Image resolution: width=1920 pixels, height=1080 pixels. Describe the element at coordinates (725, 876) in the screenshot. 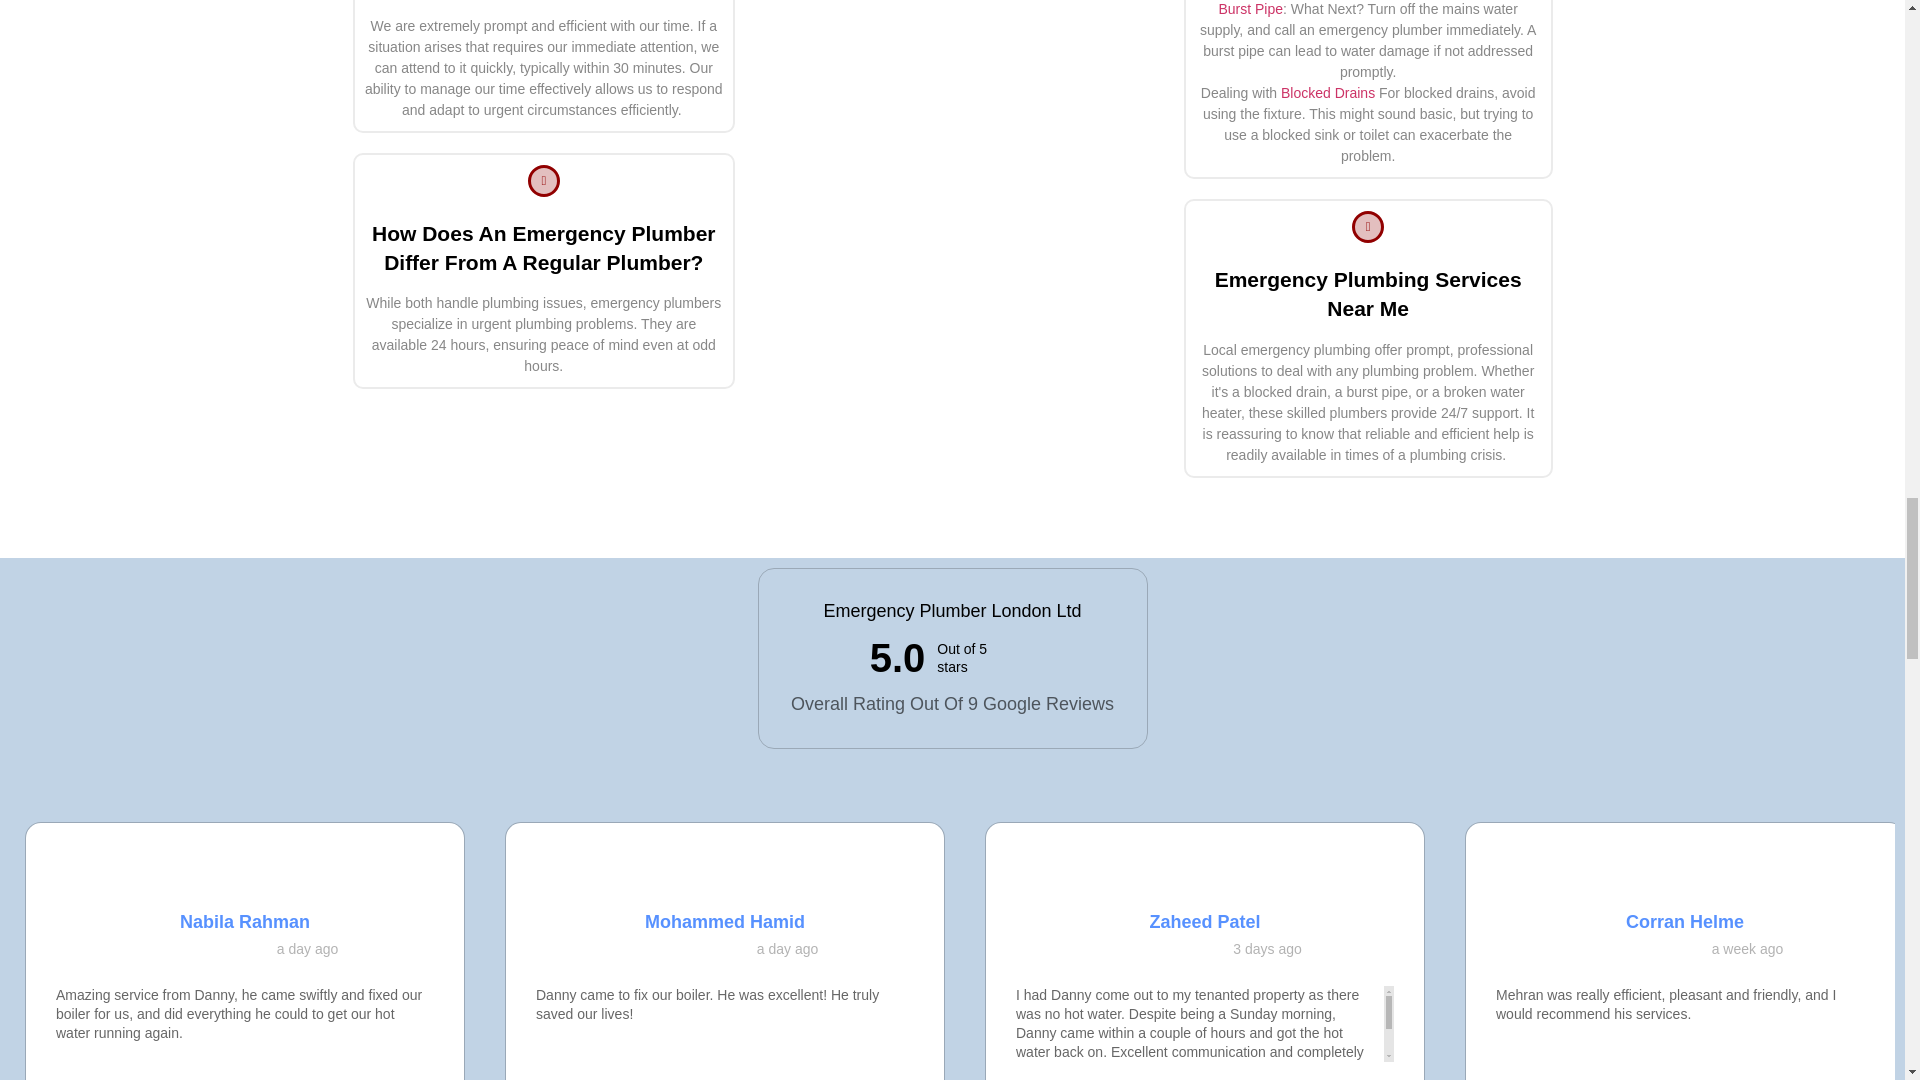

I see `Home-new 15` at that location.